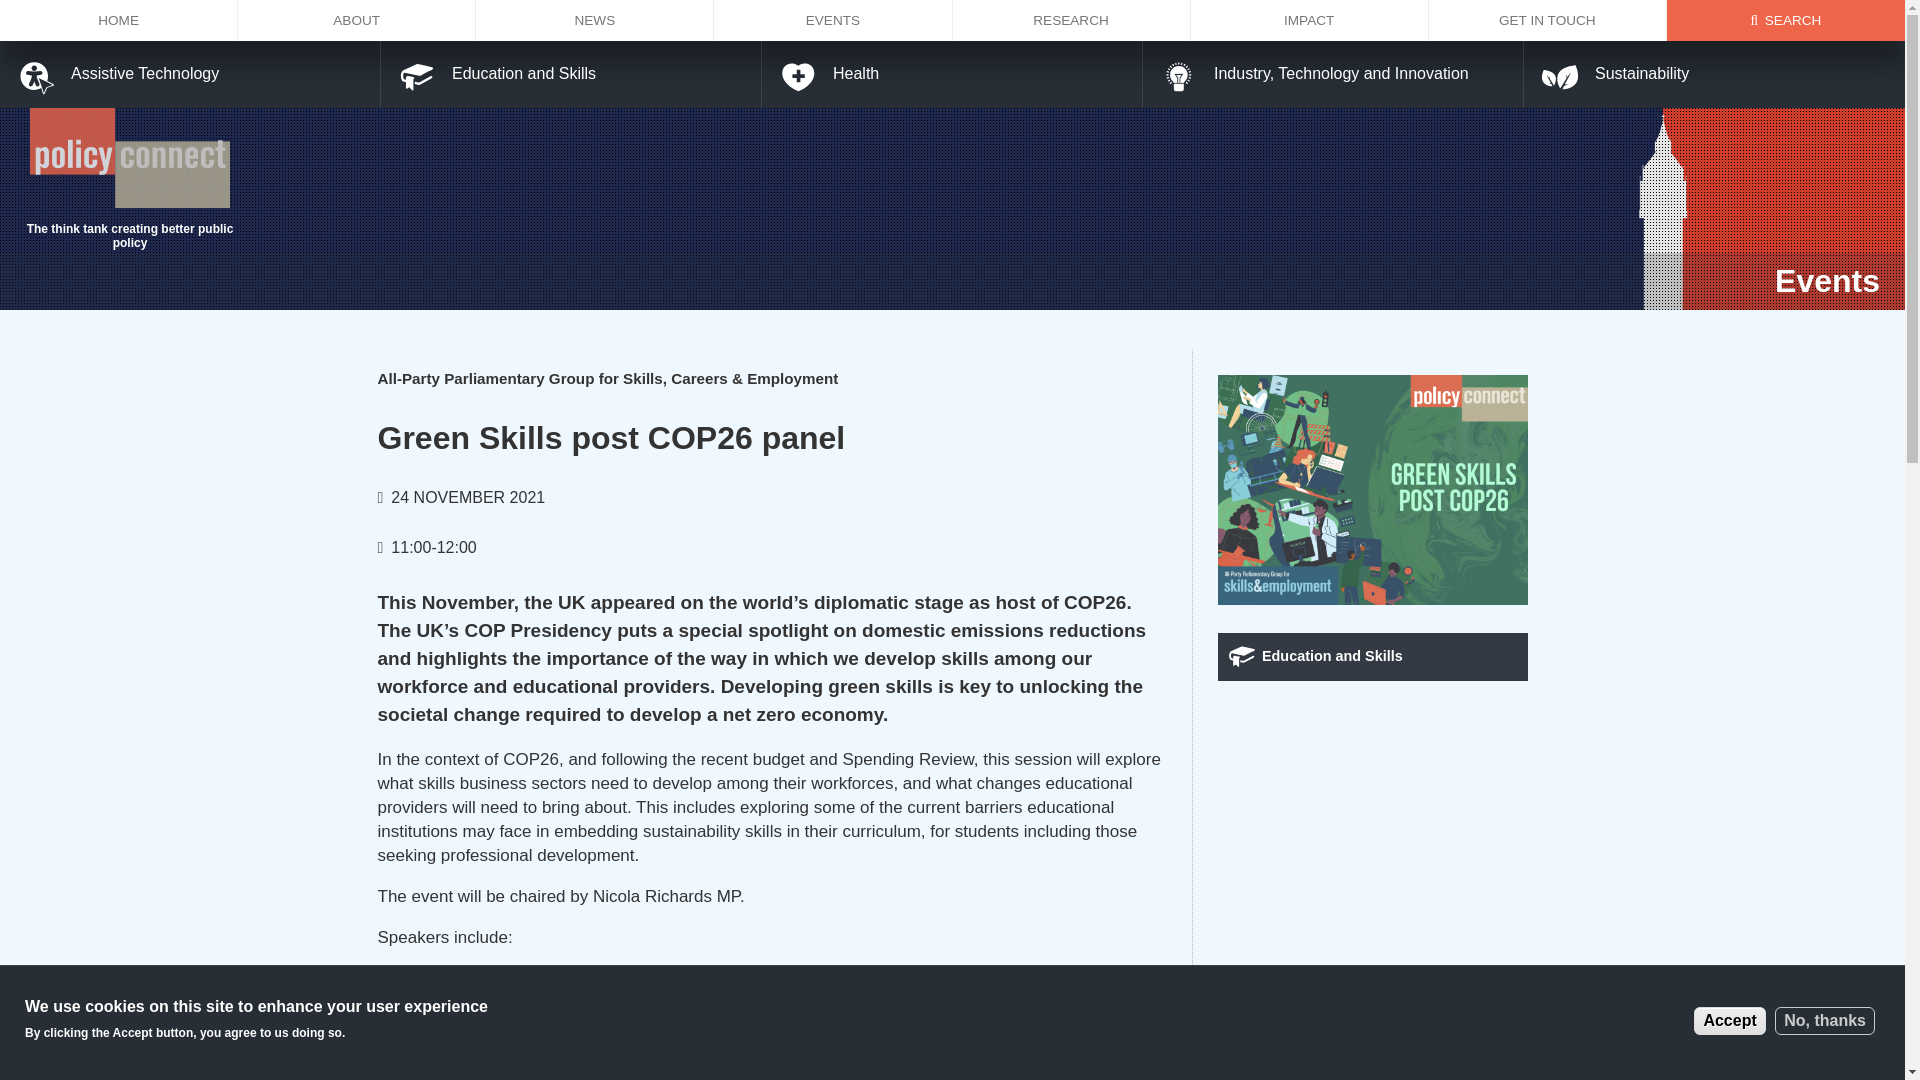  I want to click on HOME, so click(119, 20).